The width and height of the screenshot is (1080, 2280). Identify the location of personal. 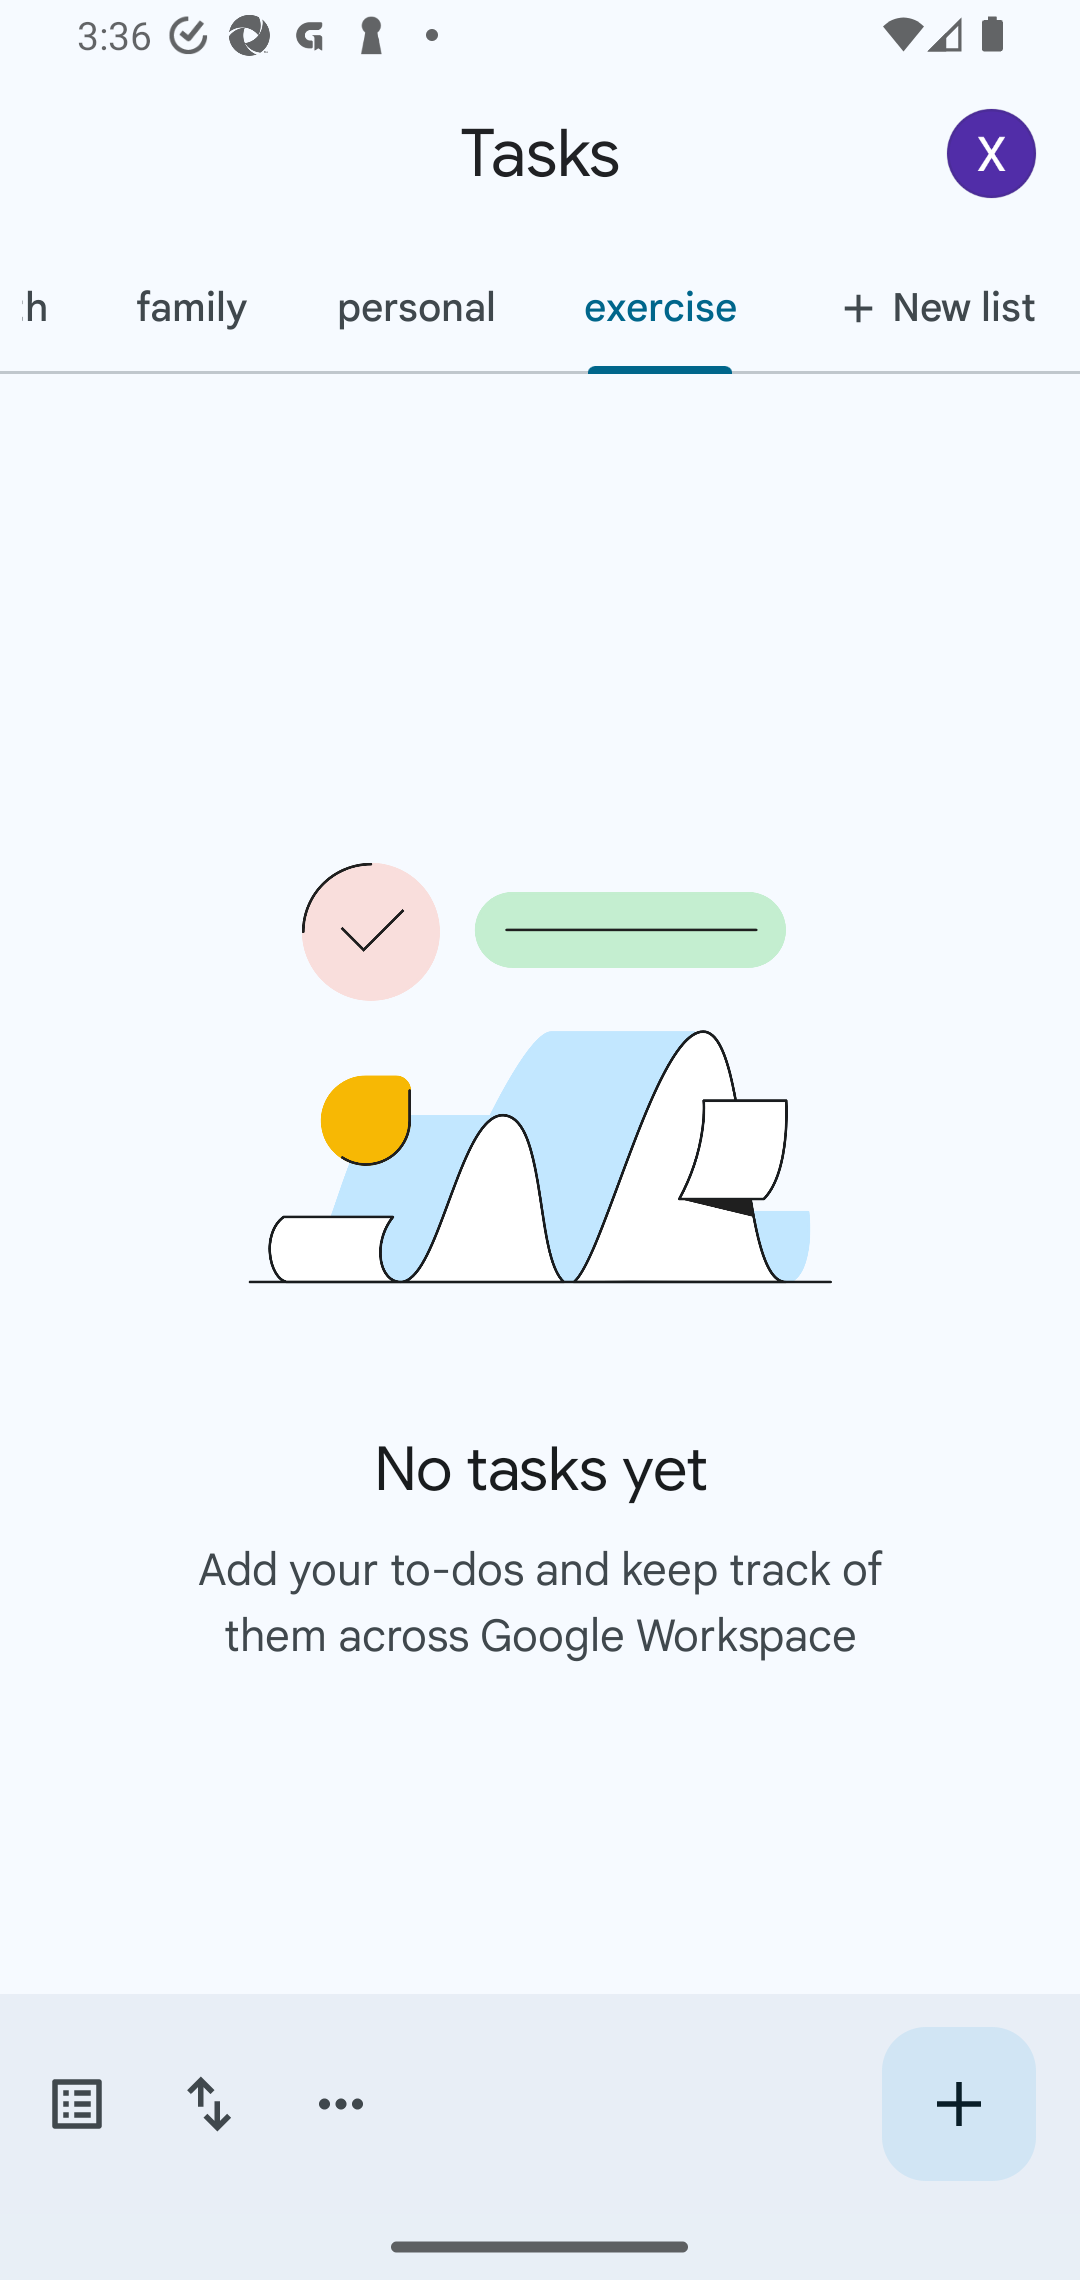
(414, 307).